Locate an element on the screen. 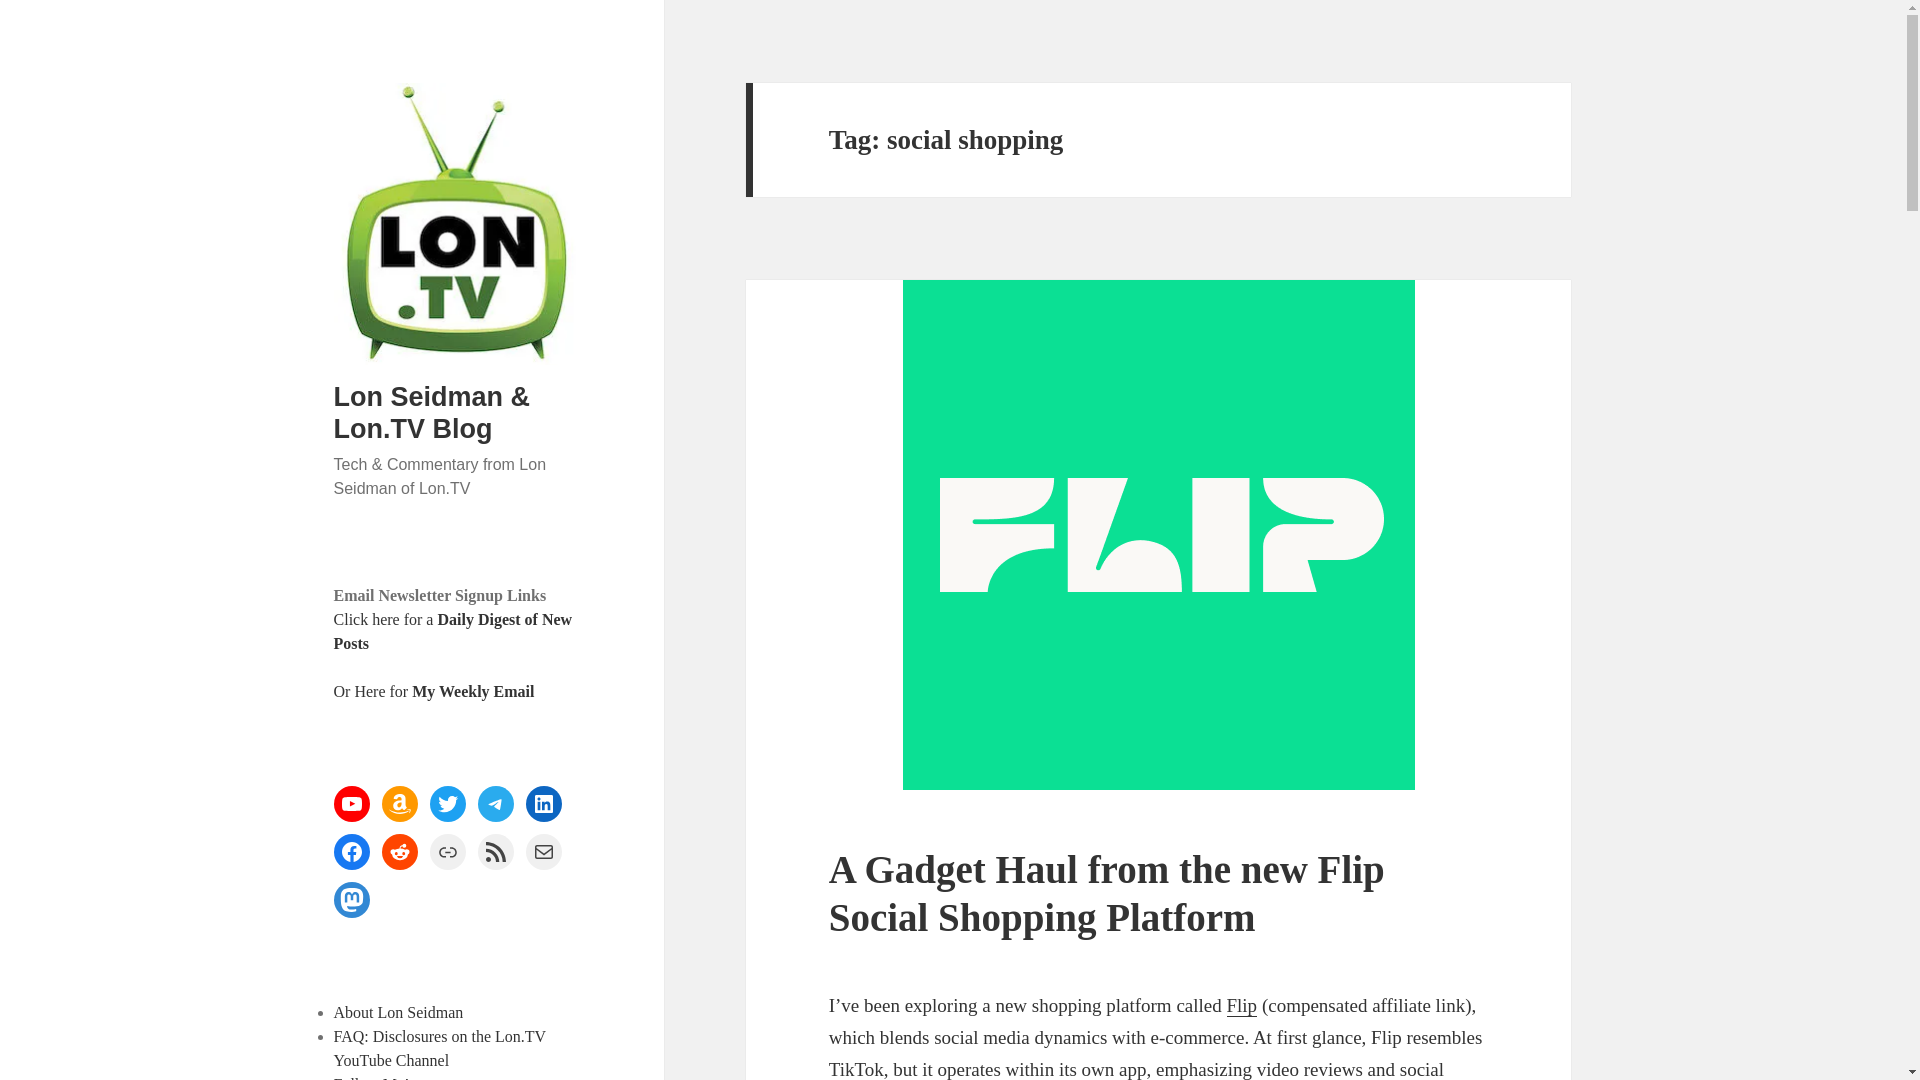  FAQ: Disclosures on the Lon.TV YouTube Channel is located at coordinates (440, 1048).